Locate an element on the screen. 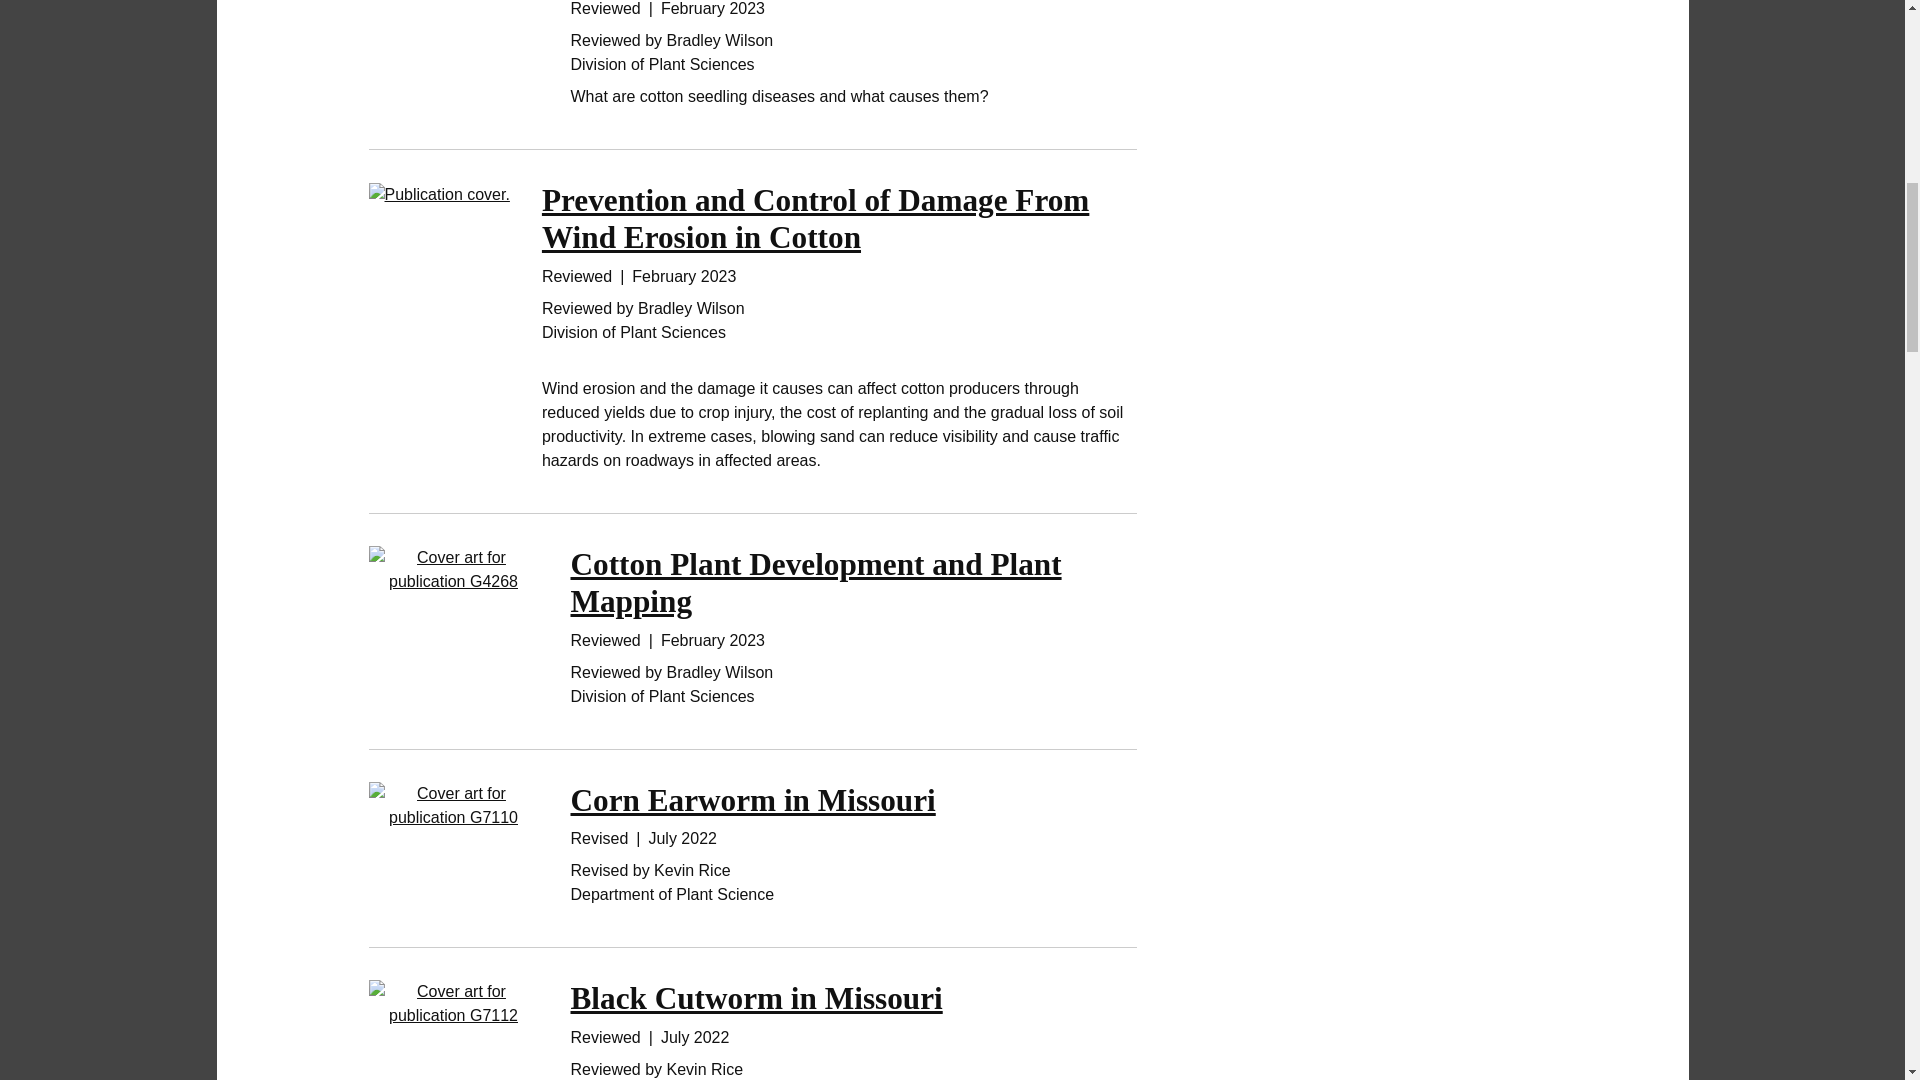 Image resolution: width=1920 pixels, height=1080 pixels. Corn Earworm in Missouri is located at coordinates (752, 800).